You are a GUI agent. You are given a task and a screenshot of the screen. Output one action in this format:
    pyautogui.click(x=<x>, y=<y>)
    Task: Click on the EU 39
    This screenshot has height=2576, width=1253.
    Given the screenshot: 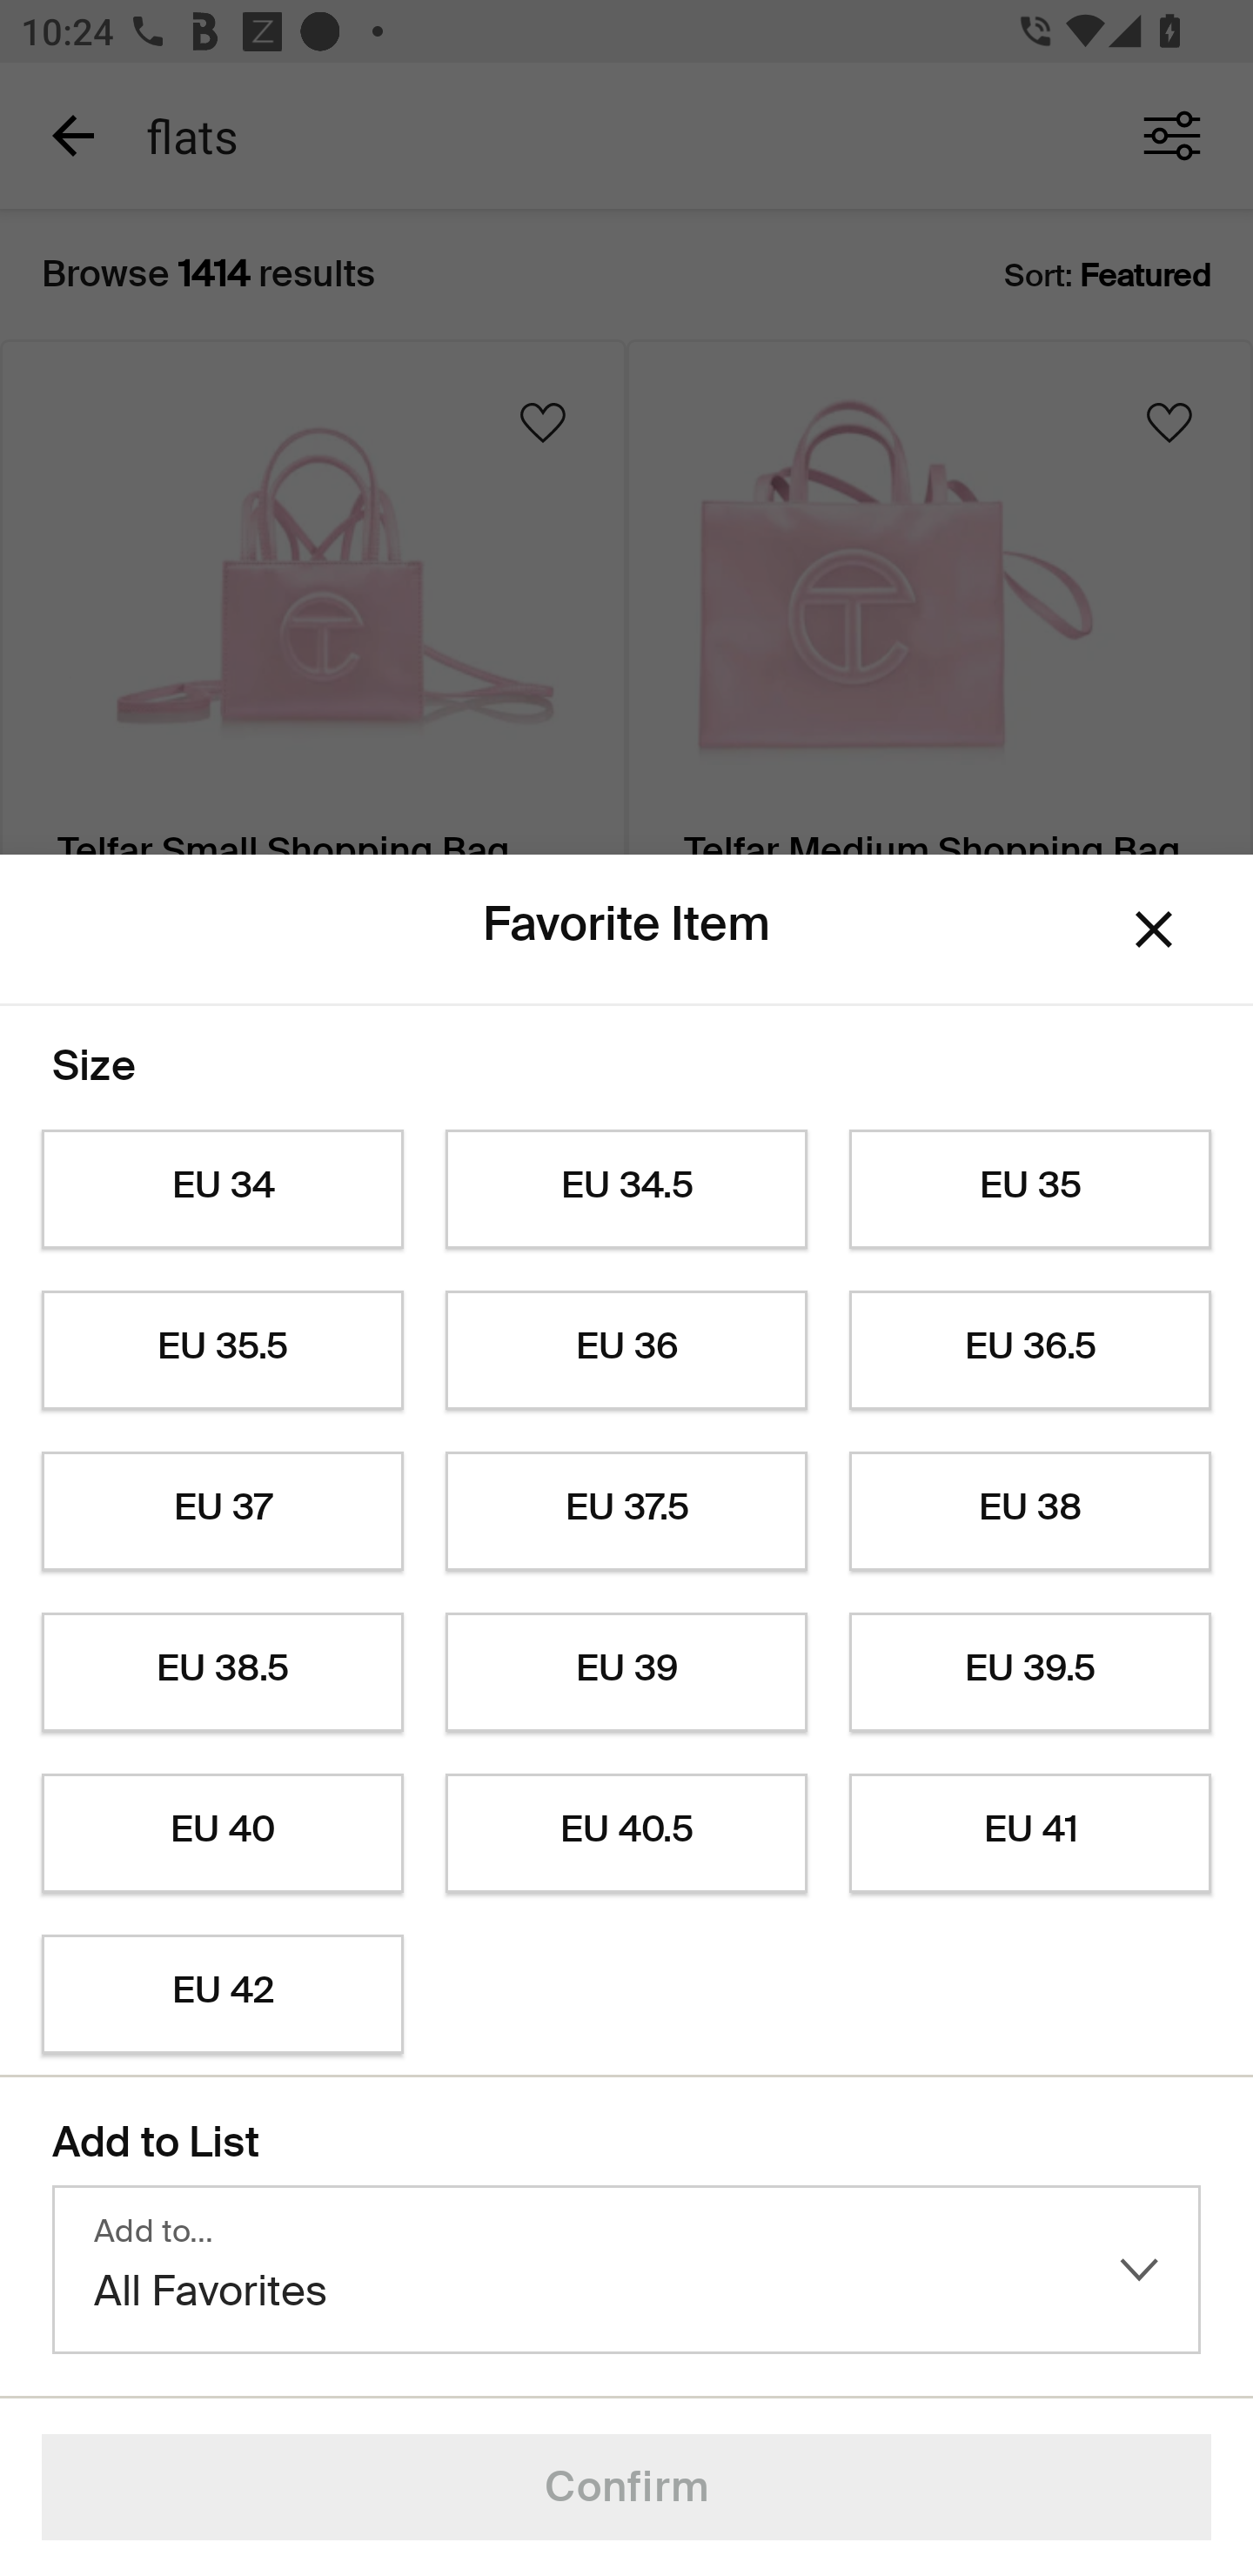 What is the action you would take?
    pyautogui.click(x=626, y=1673)
    